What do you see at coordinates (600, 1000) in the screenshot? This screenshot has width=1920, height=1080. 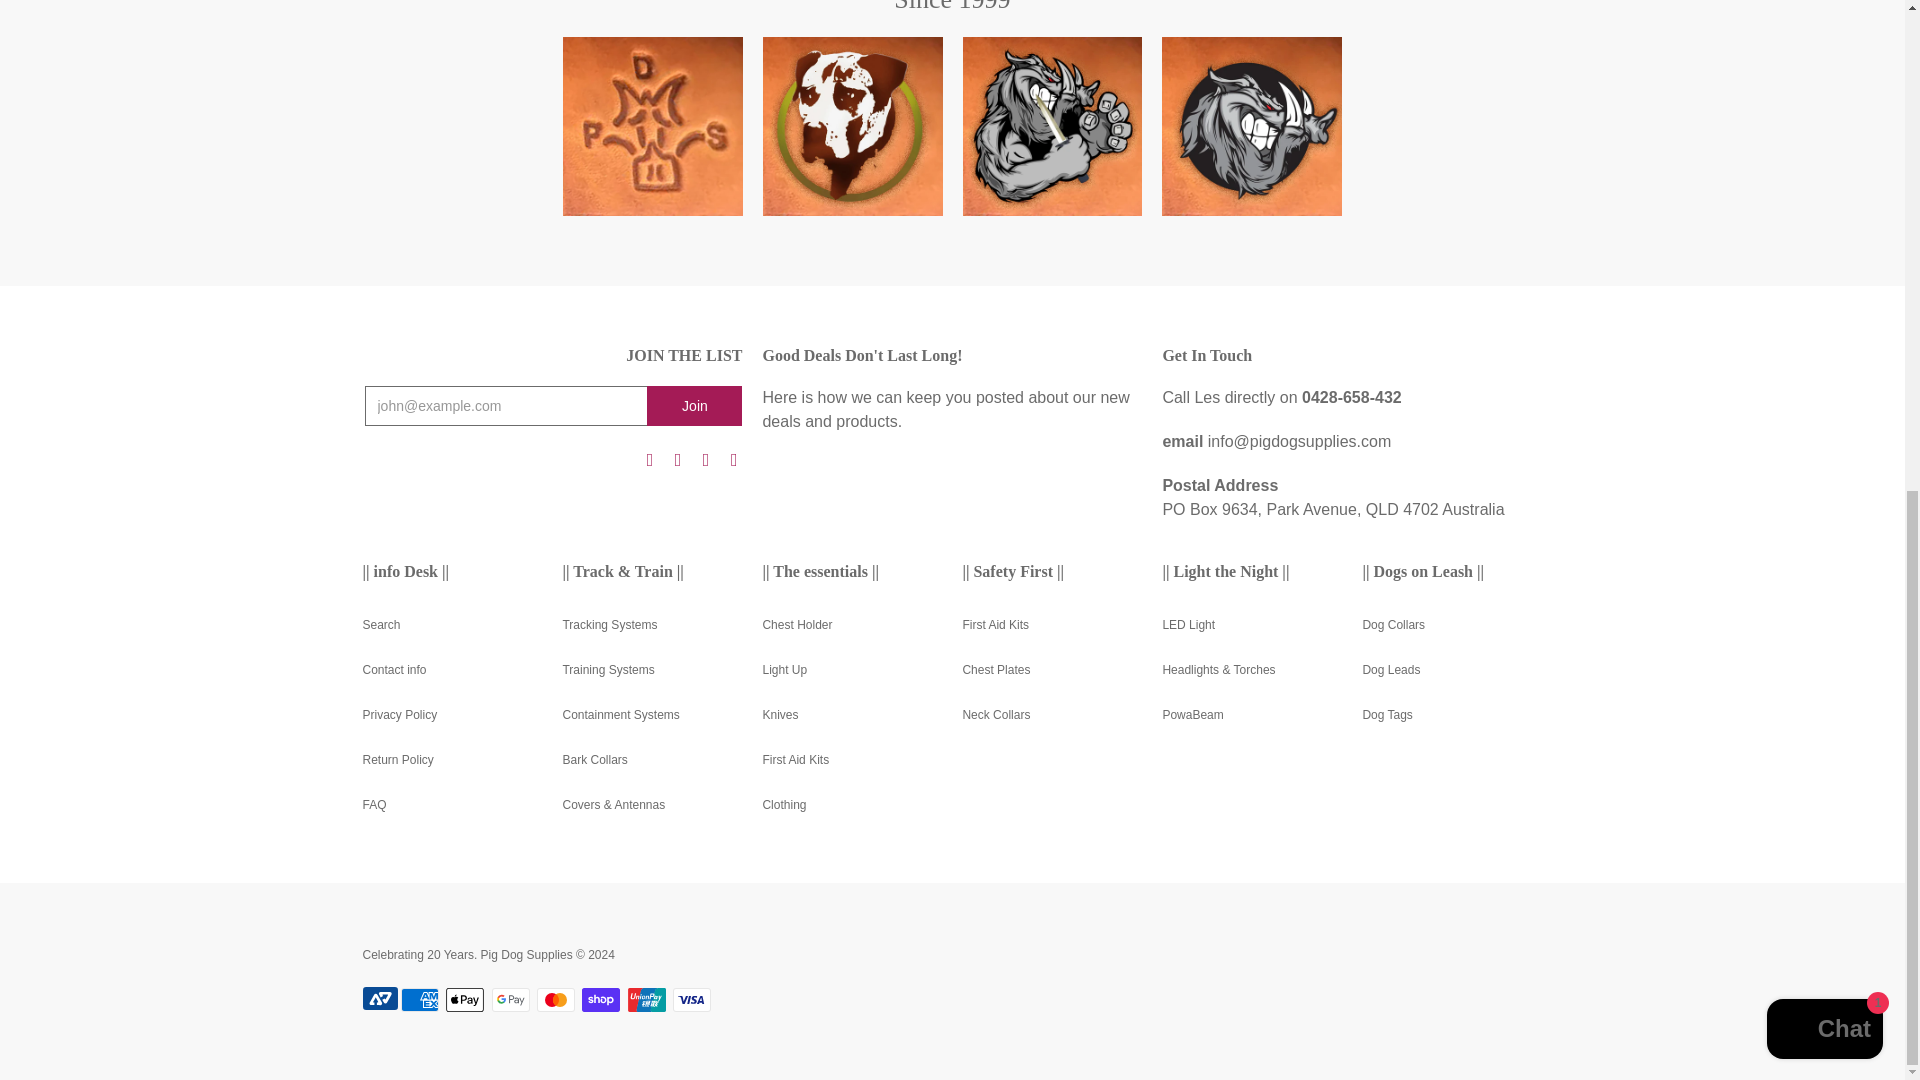 I see `Shop Pay` at bounding box center [600, 1000].